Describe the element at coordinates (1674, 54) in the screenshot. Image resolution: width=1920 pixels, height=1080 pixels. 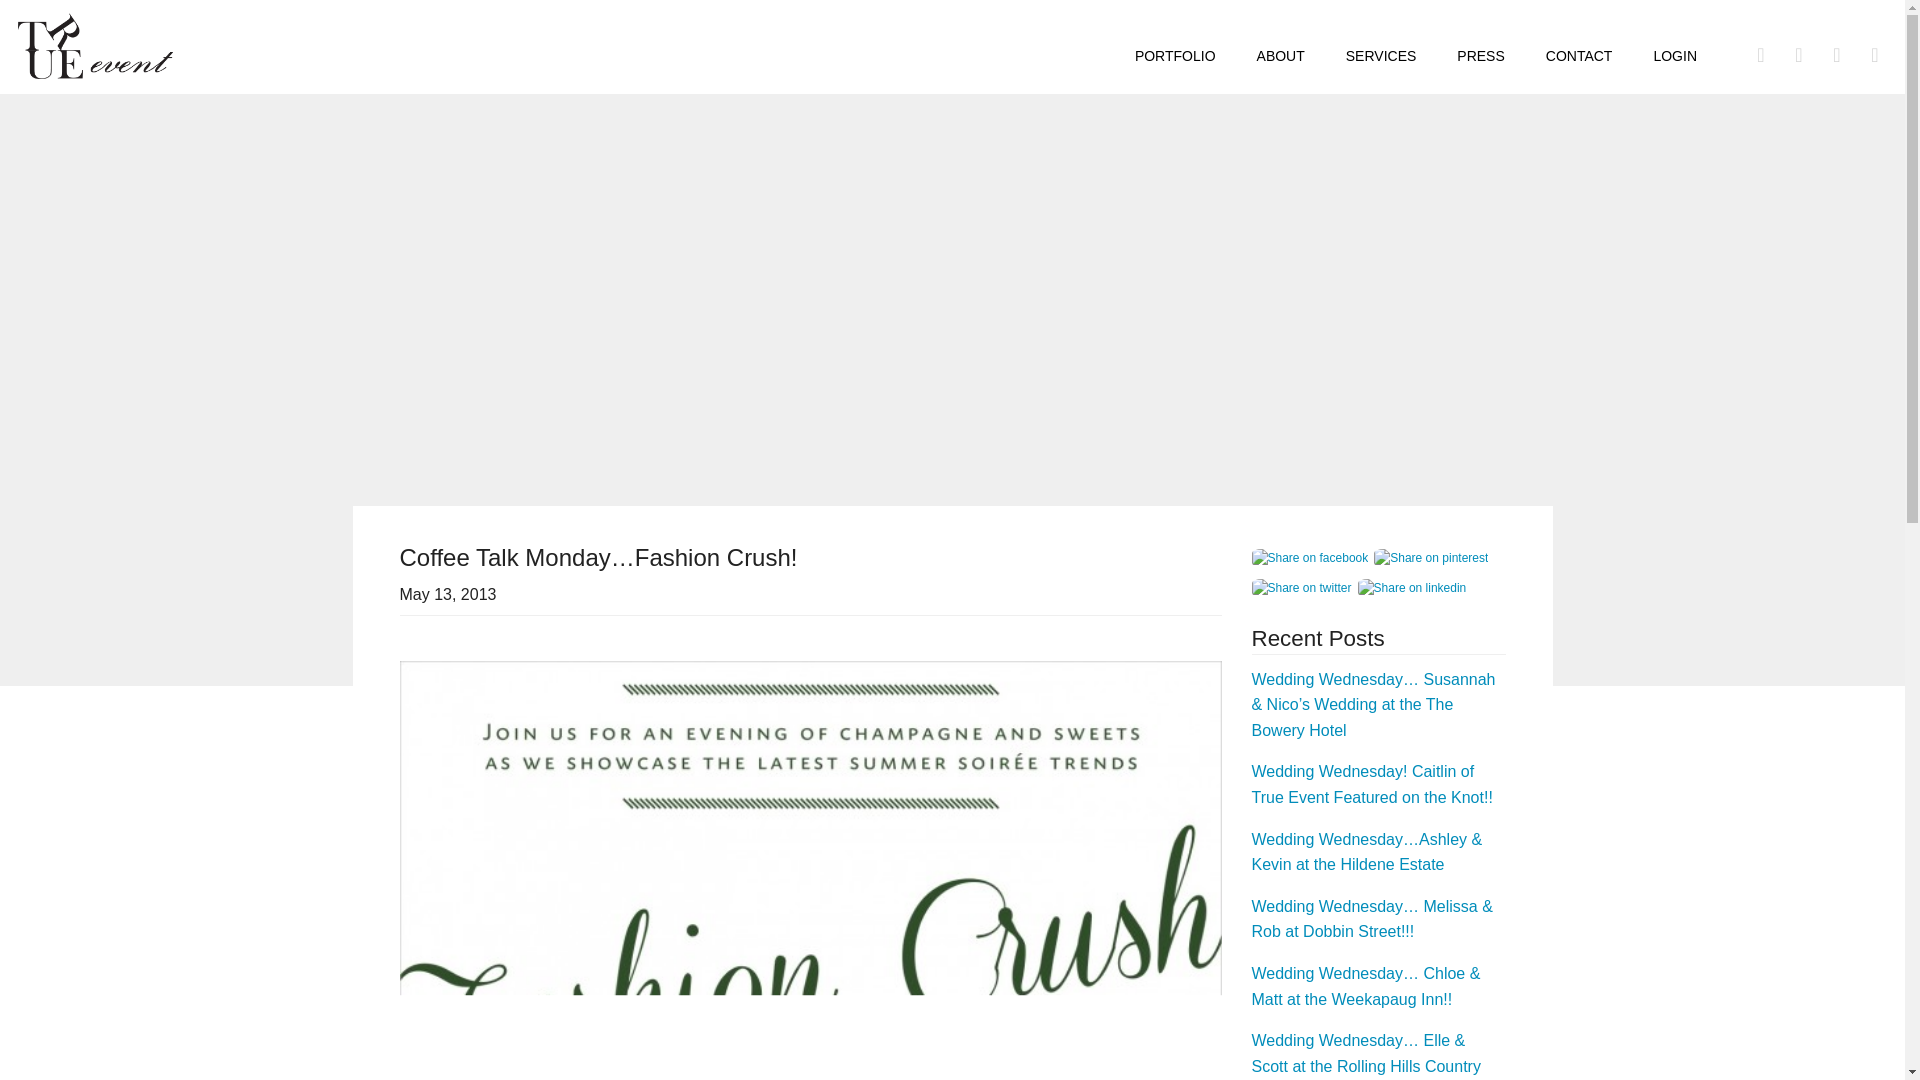
I see `LOGIN` at that location.